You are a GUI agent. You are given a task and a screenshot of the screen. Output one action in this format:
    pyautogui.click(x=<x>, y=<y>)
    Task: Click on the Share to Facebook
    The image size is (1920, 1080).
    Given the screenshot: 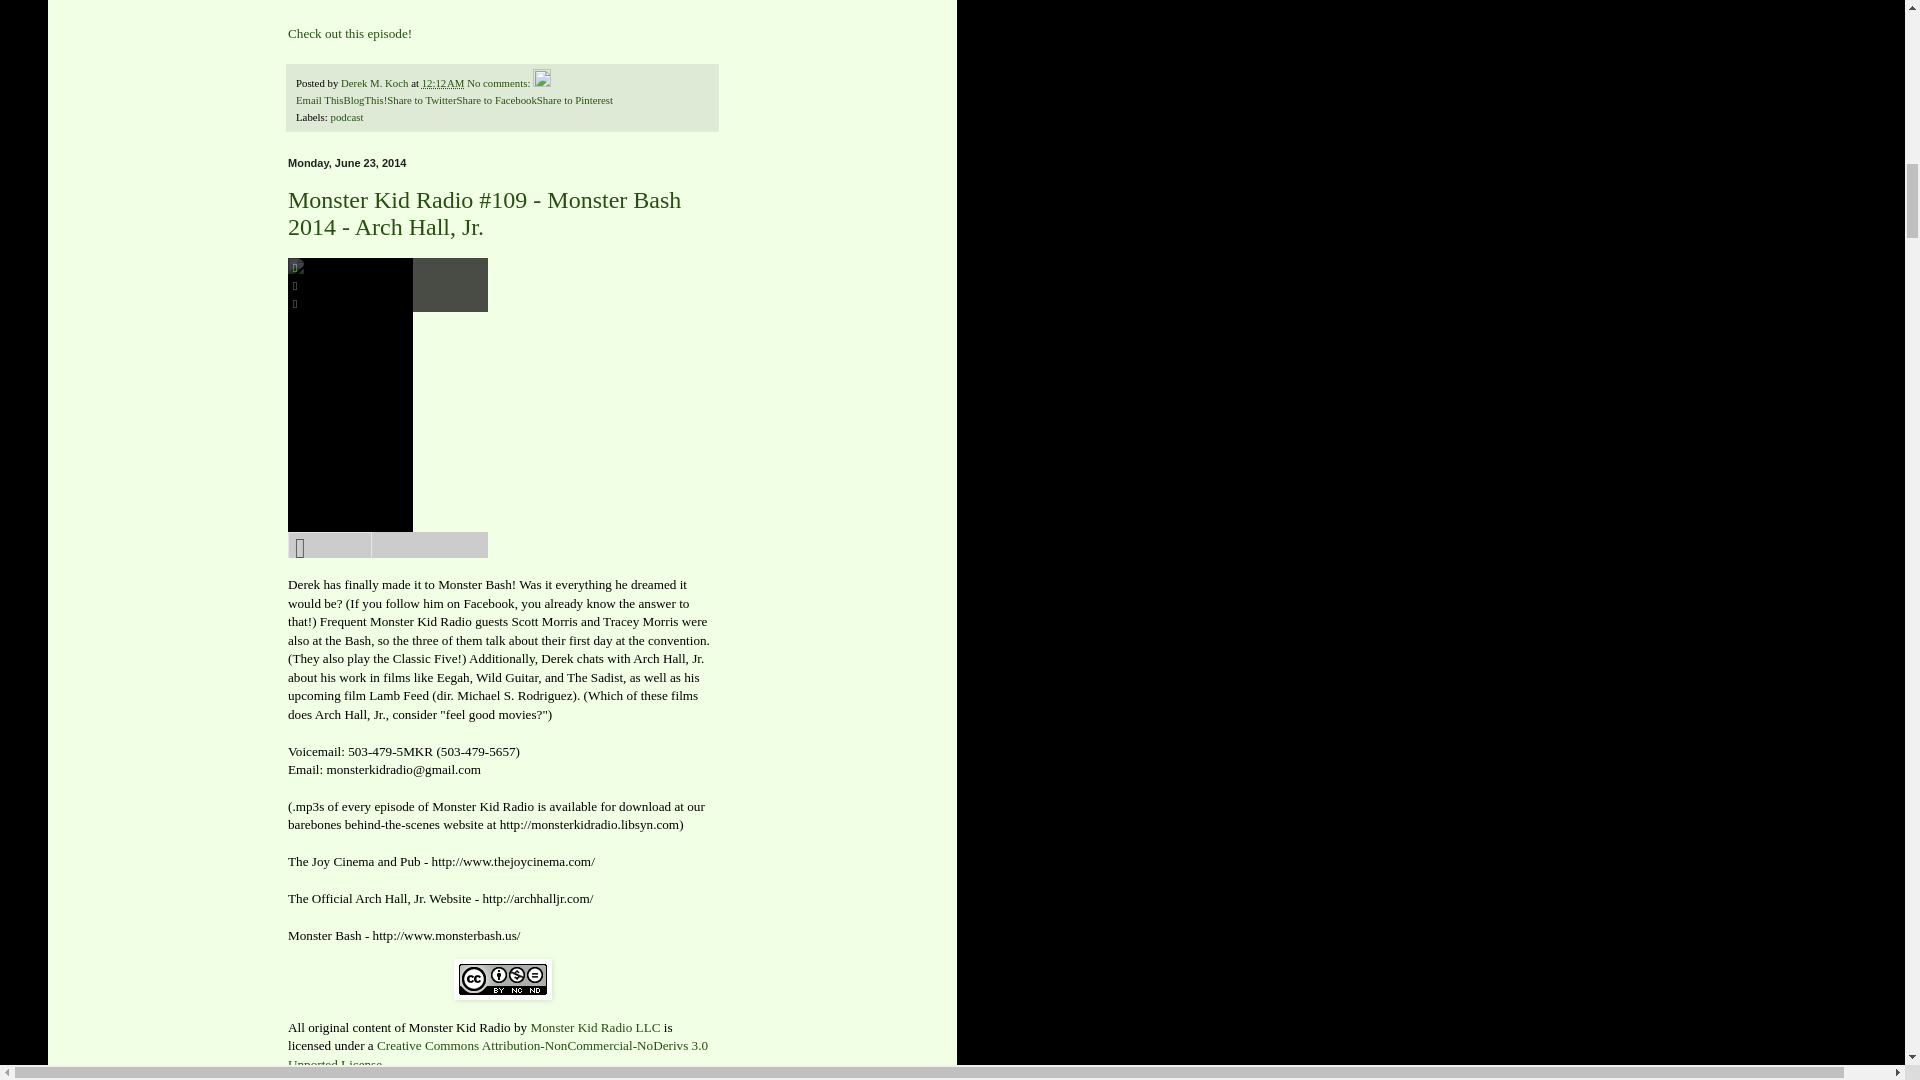 What is the action you would take?
    pyautogui.click(x=496, y=99)
    